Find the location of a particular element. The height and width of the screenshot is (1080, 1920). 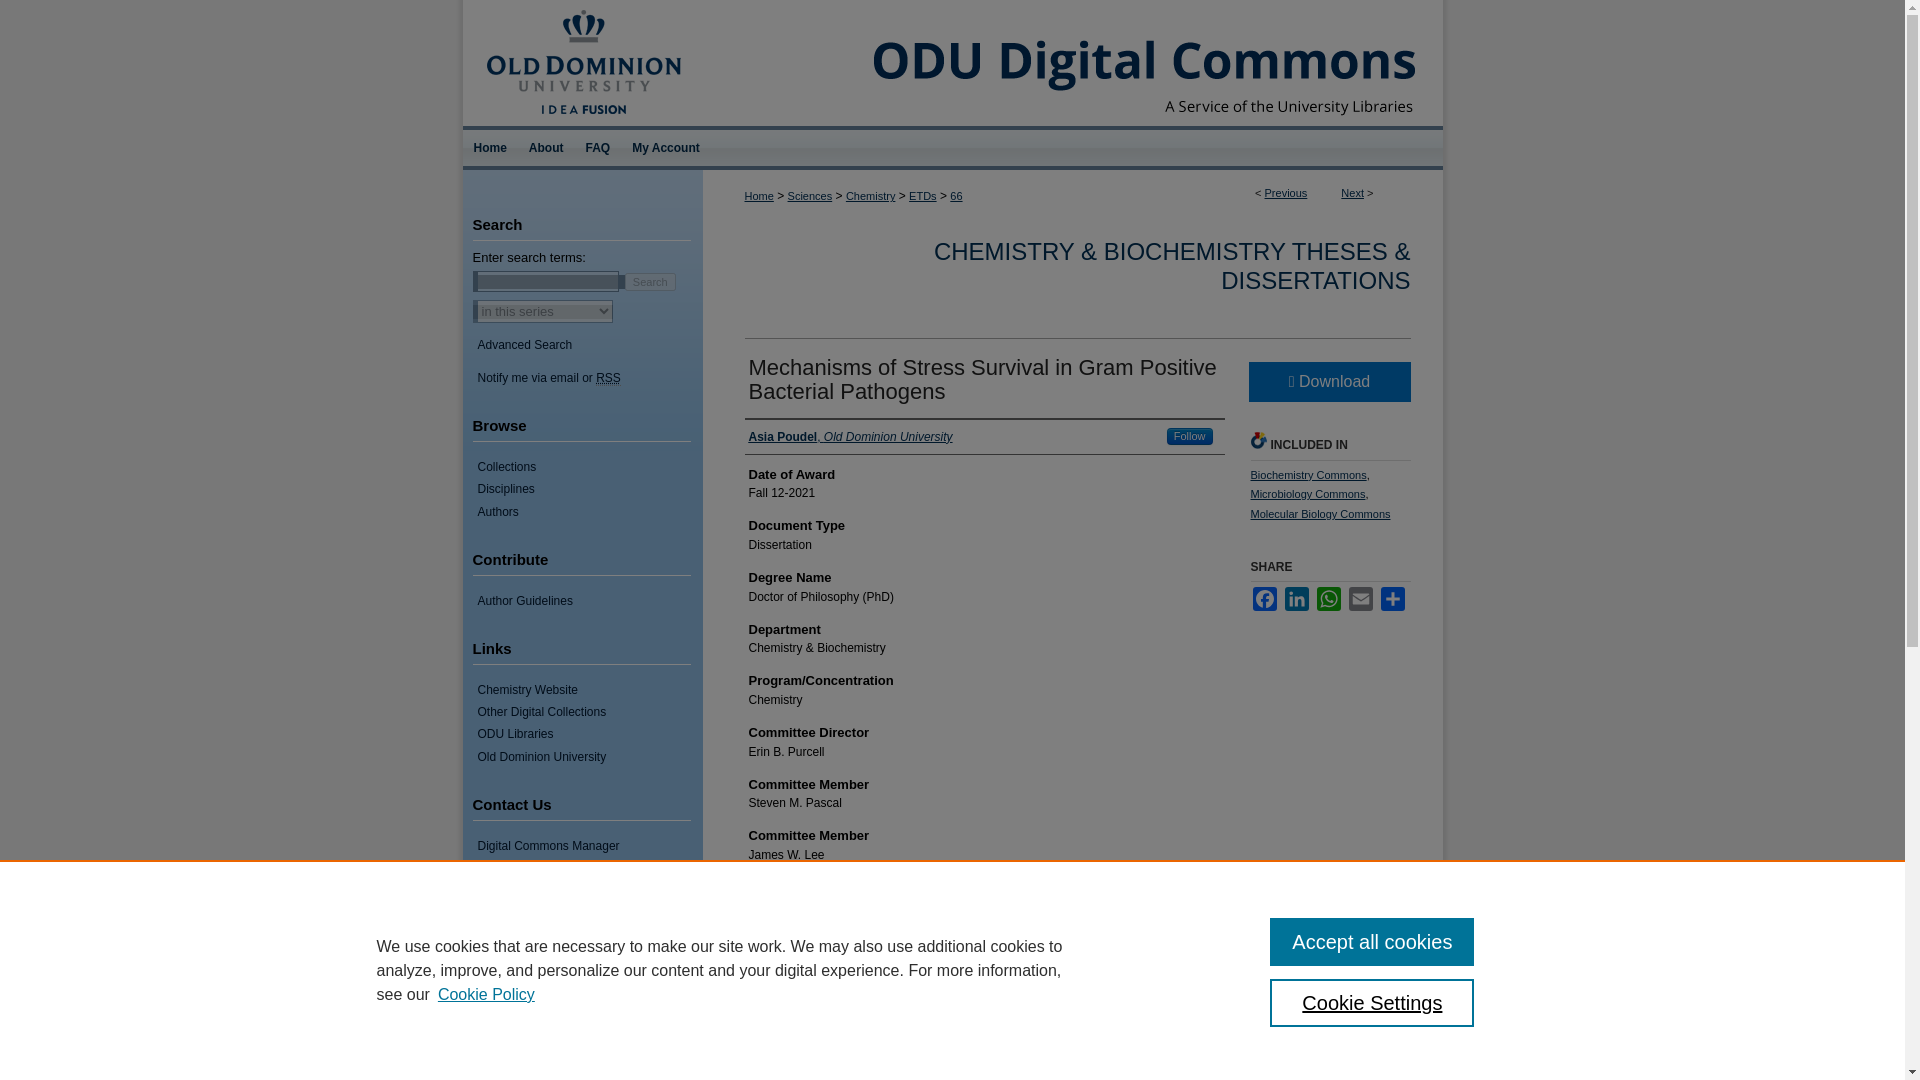

Share is located at coordinates (1392, 599).